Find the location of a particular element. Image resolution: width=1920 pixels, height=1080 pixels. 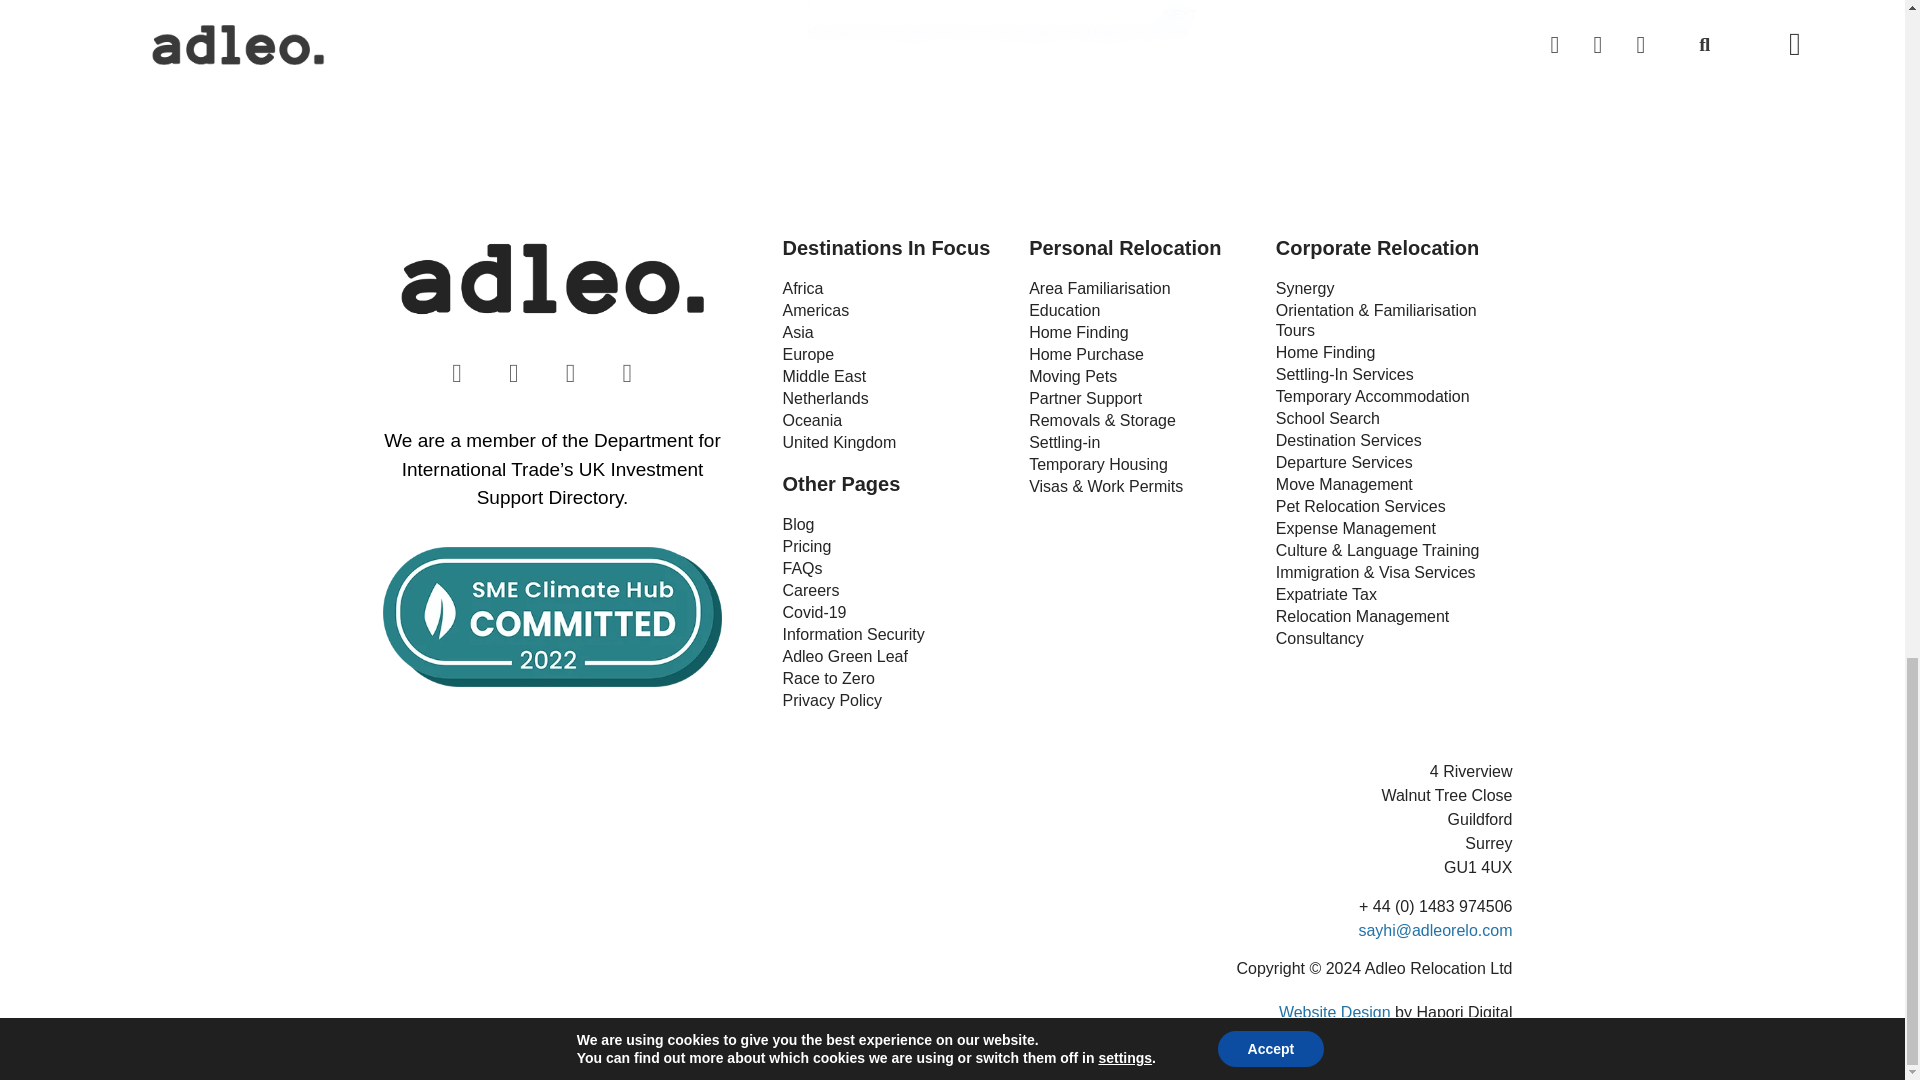

Africa is located at coordinates (895, 288).